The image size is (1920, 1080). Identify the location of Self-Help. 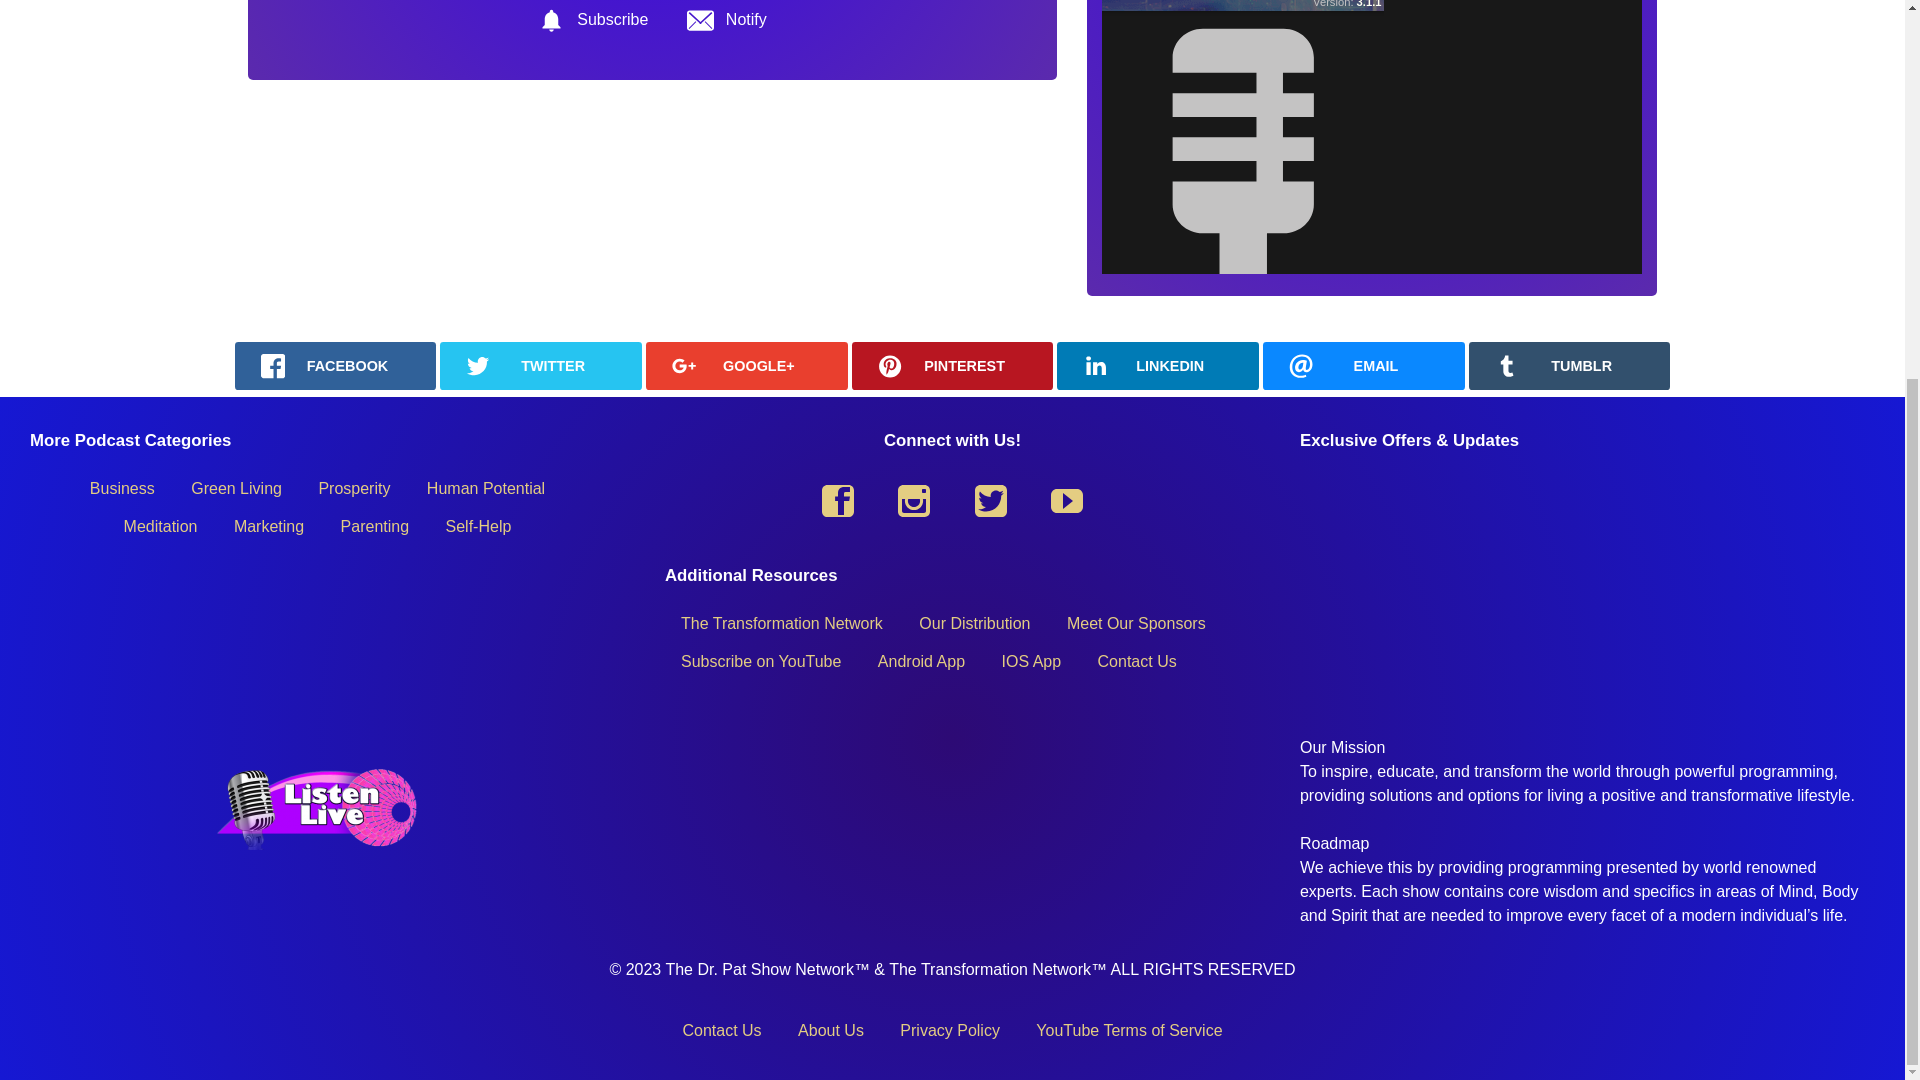
(479, 526).